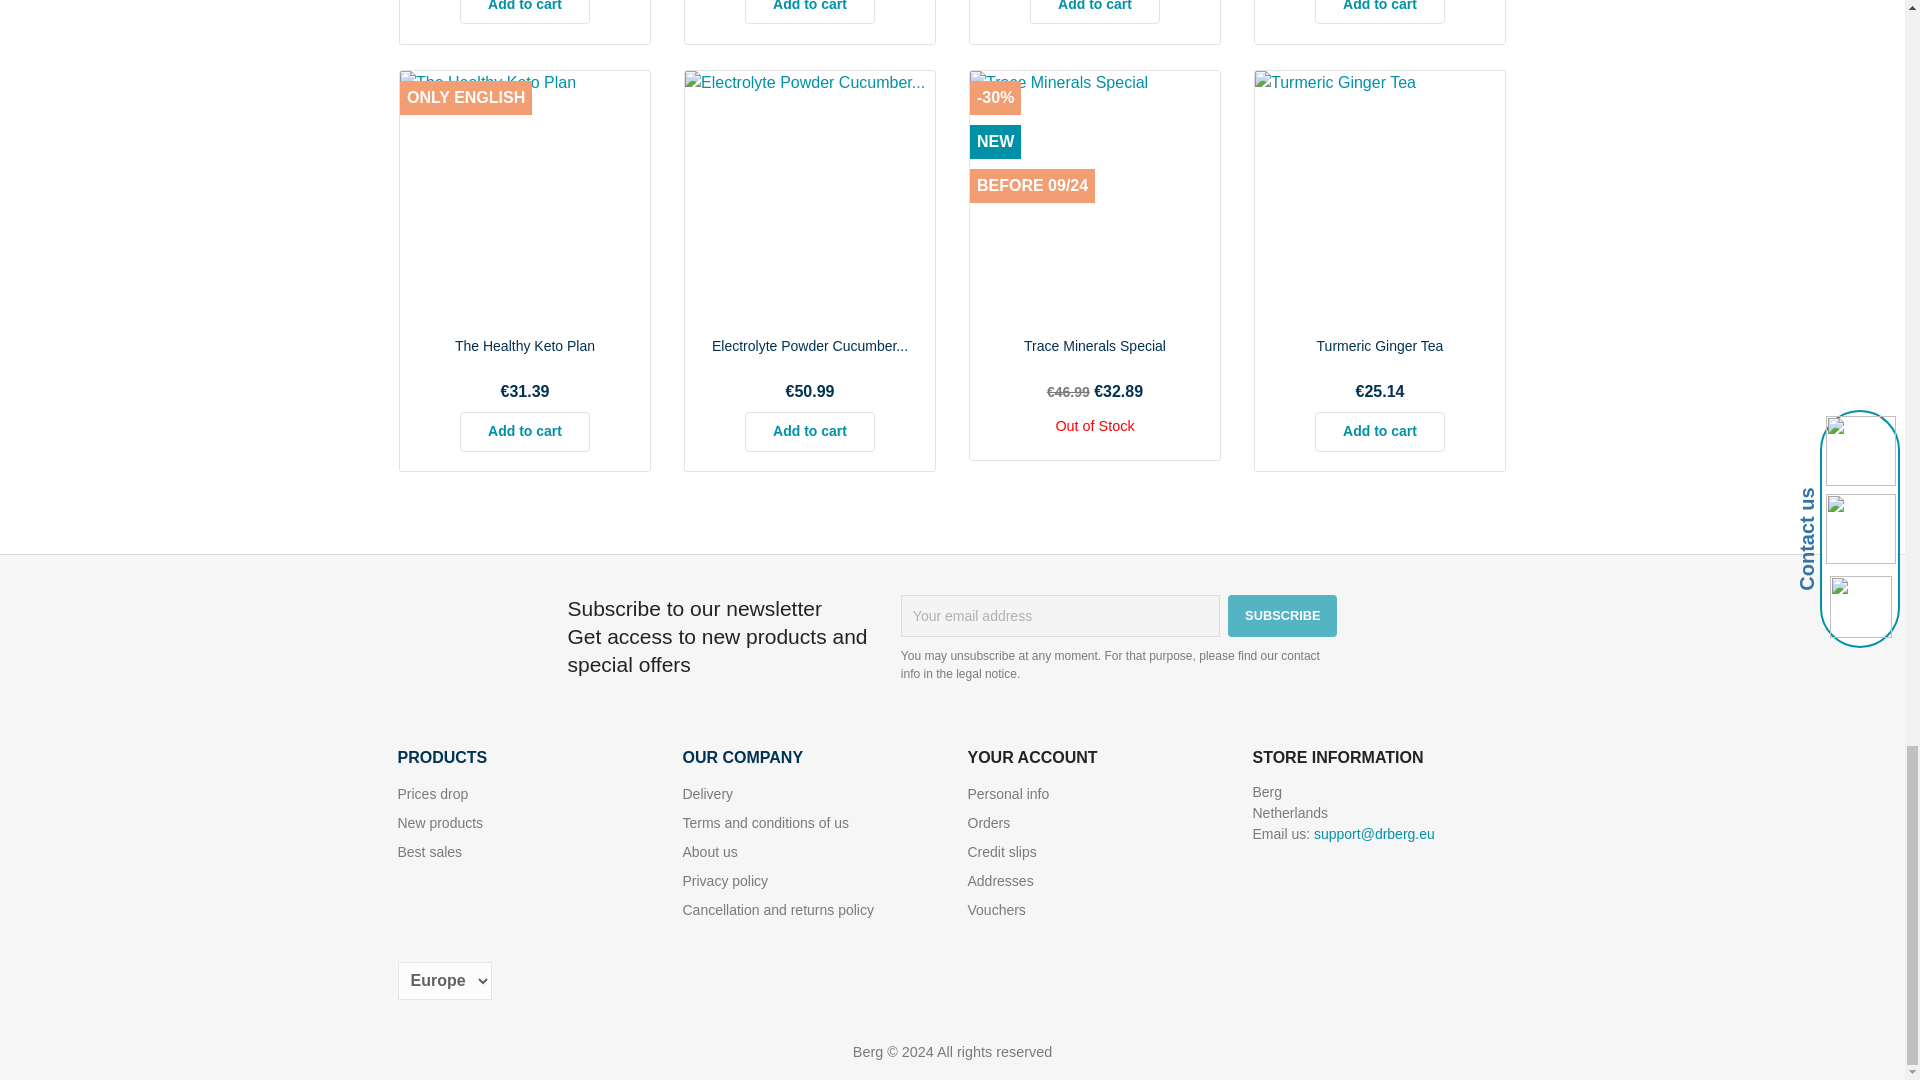 The width and height of the screenshot is (1920, 1080). What do you see at coordinates (525, 346) in the screenshot?
I see `The Healthy Keto Plan` at bounding box center [525, 346].